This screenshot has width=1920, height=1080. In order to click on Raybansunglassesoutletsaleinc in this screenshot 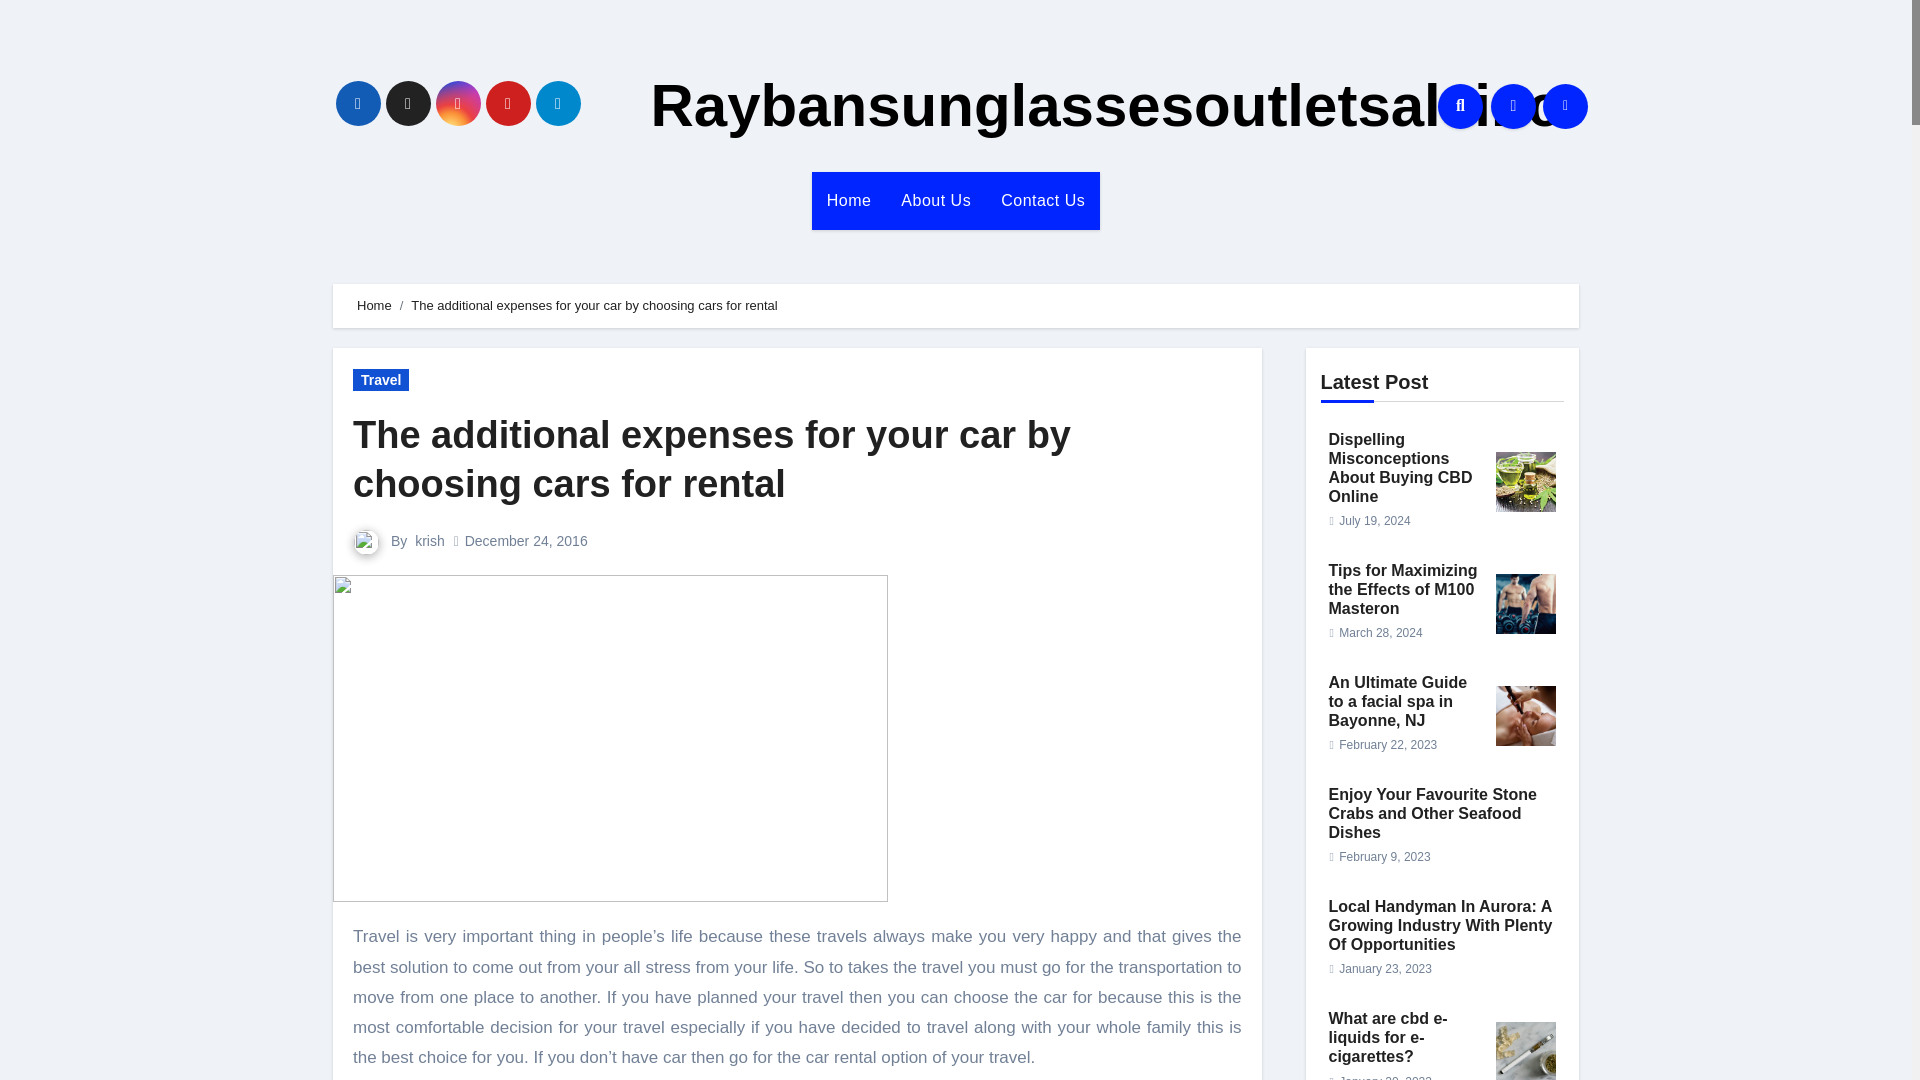, I will do `click(1104, 106)`.